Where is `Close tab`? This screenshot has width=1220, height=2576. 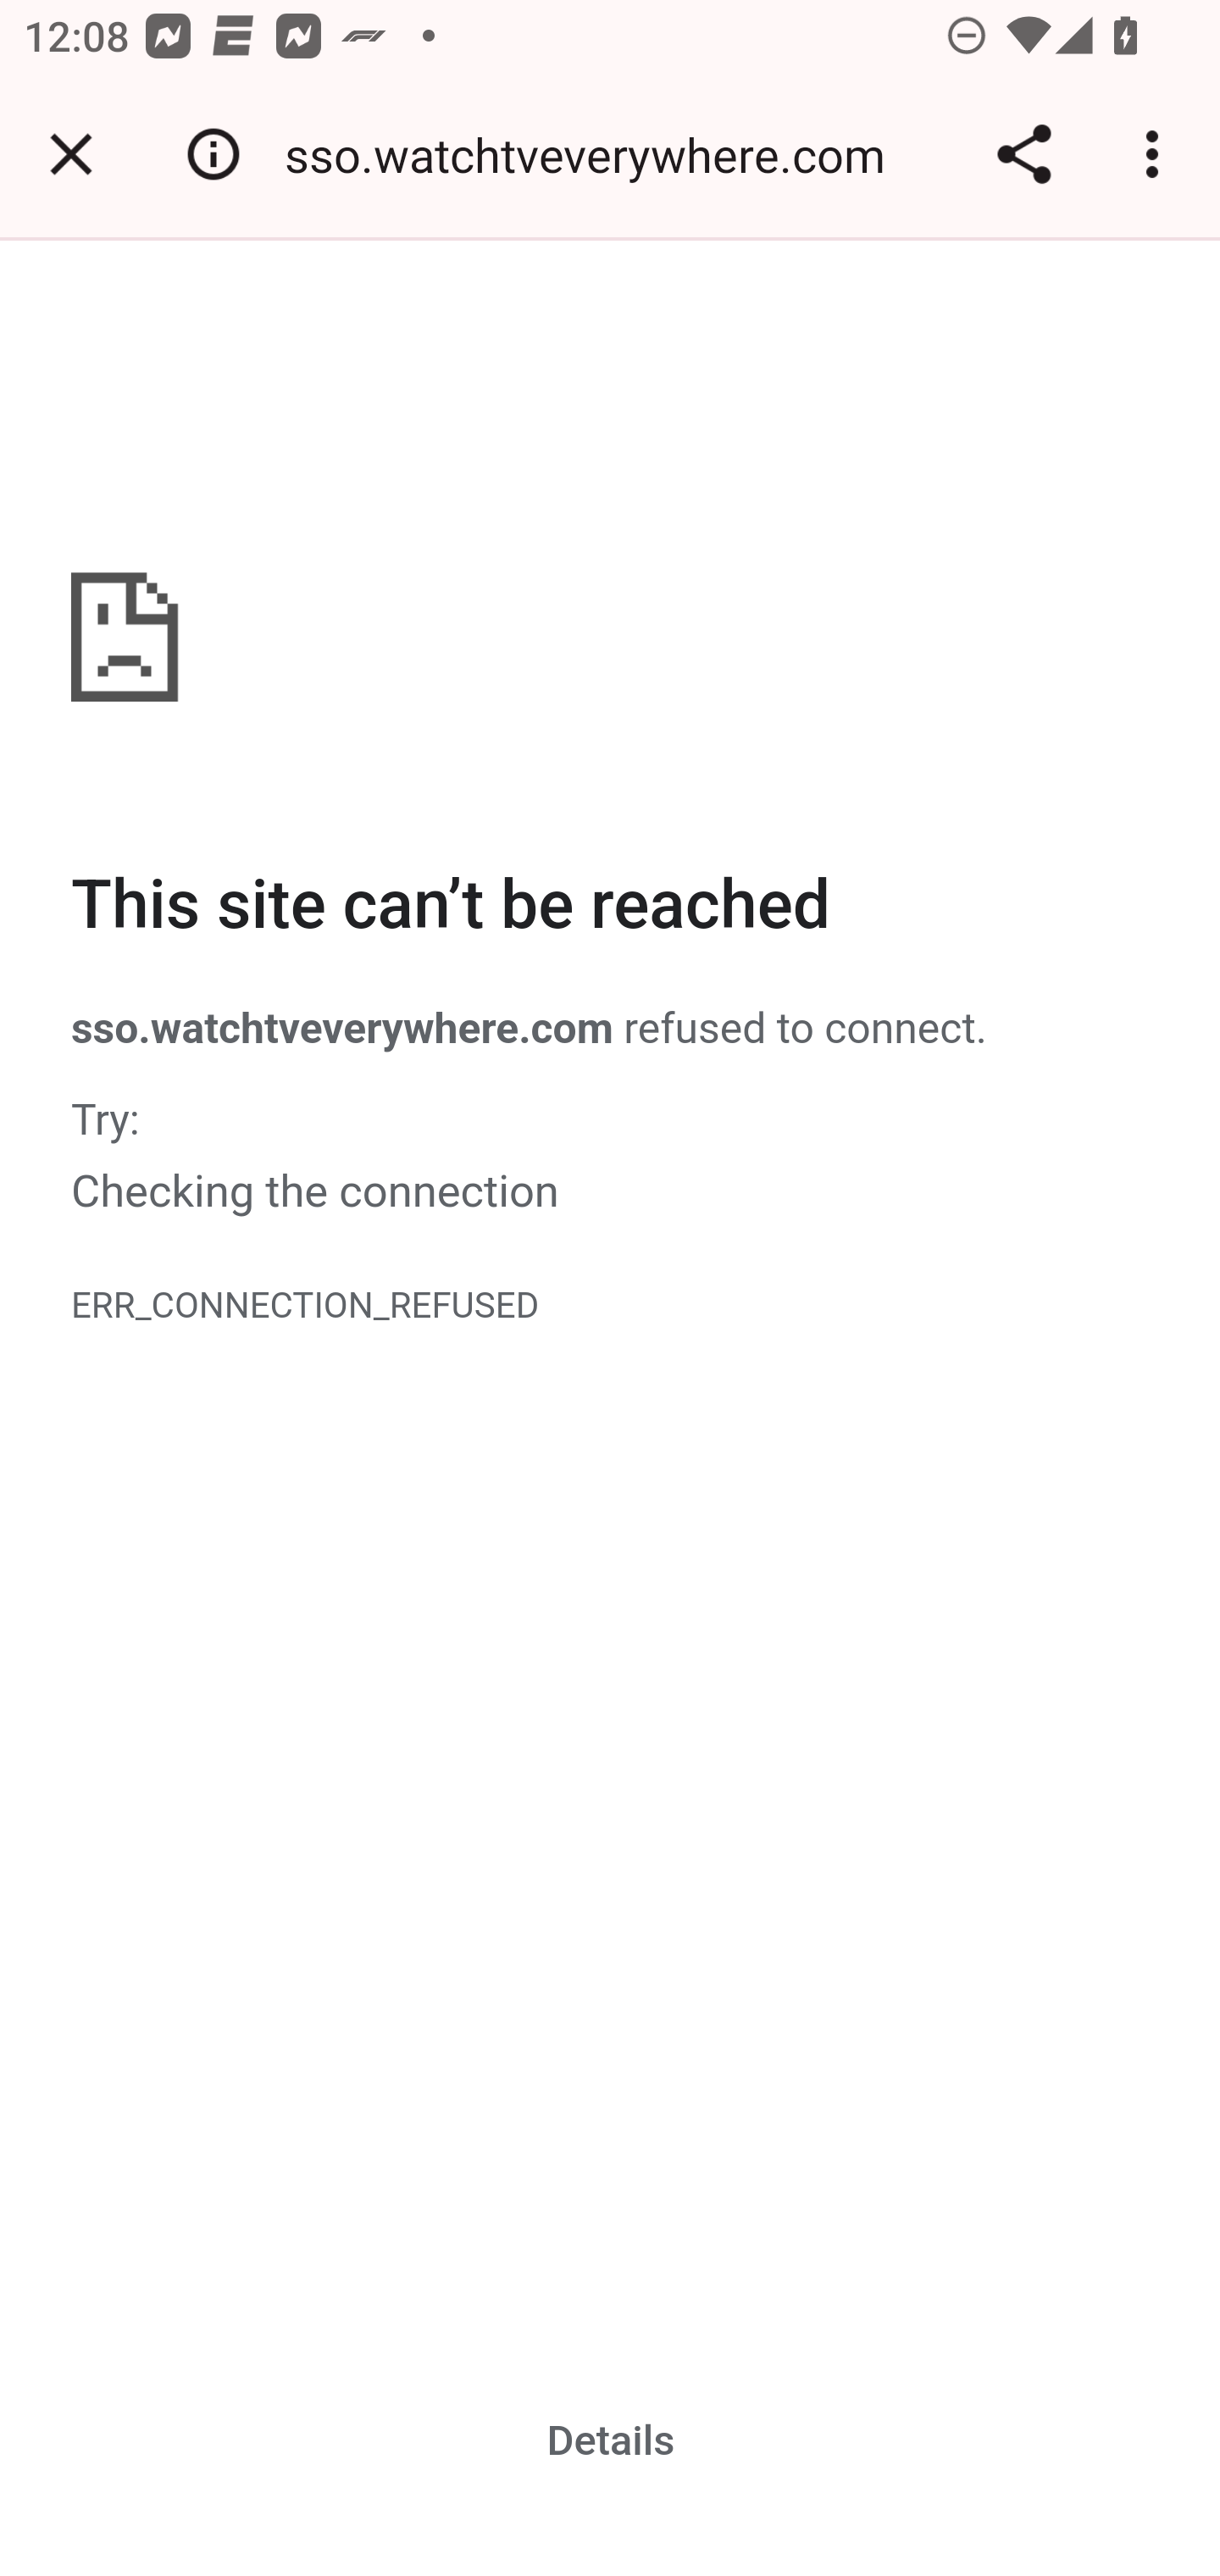 Close tab is located at coordinates (71, 154).